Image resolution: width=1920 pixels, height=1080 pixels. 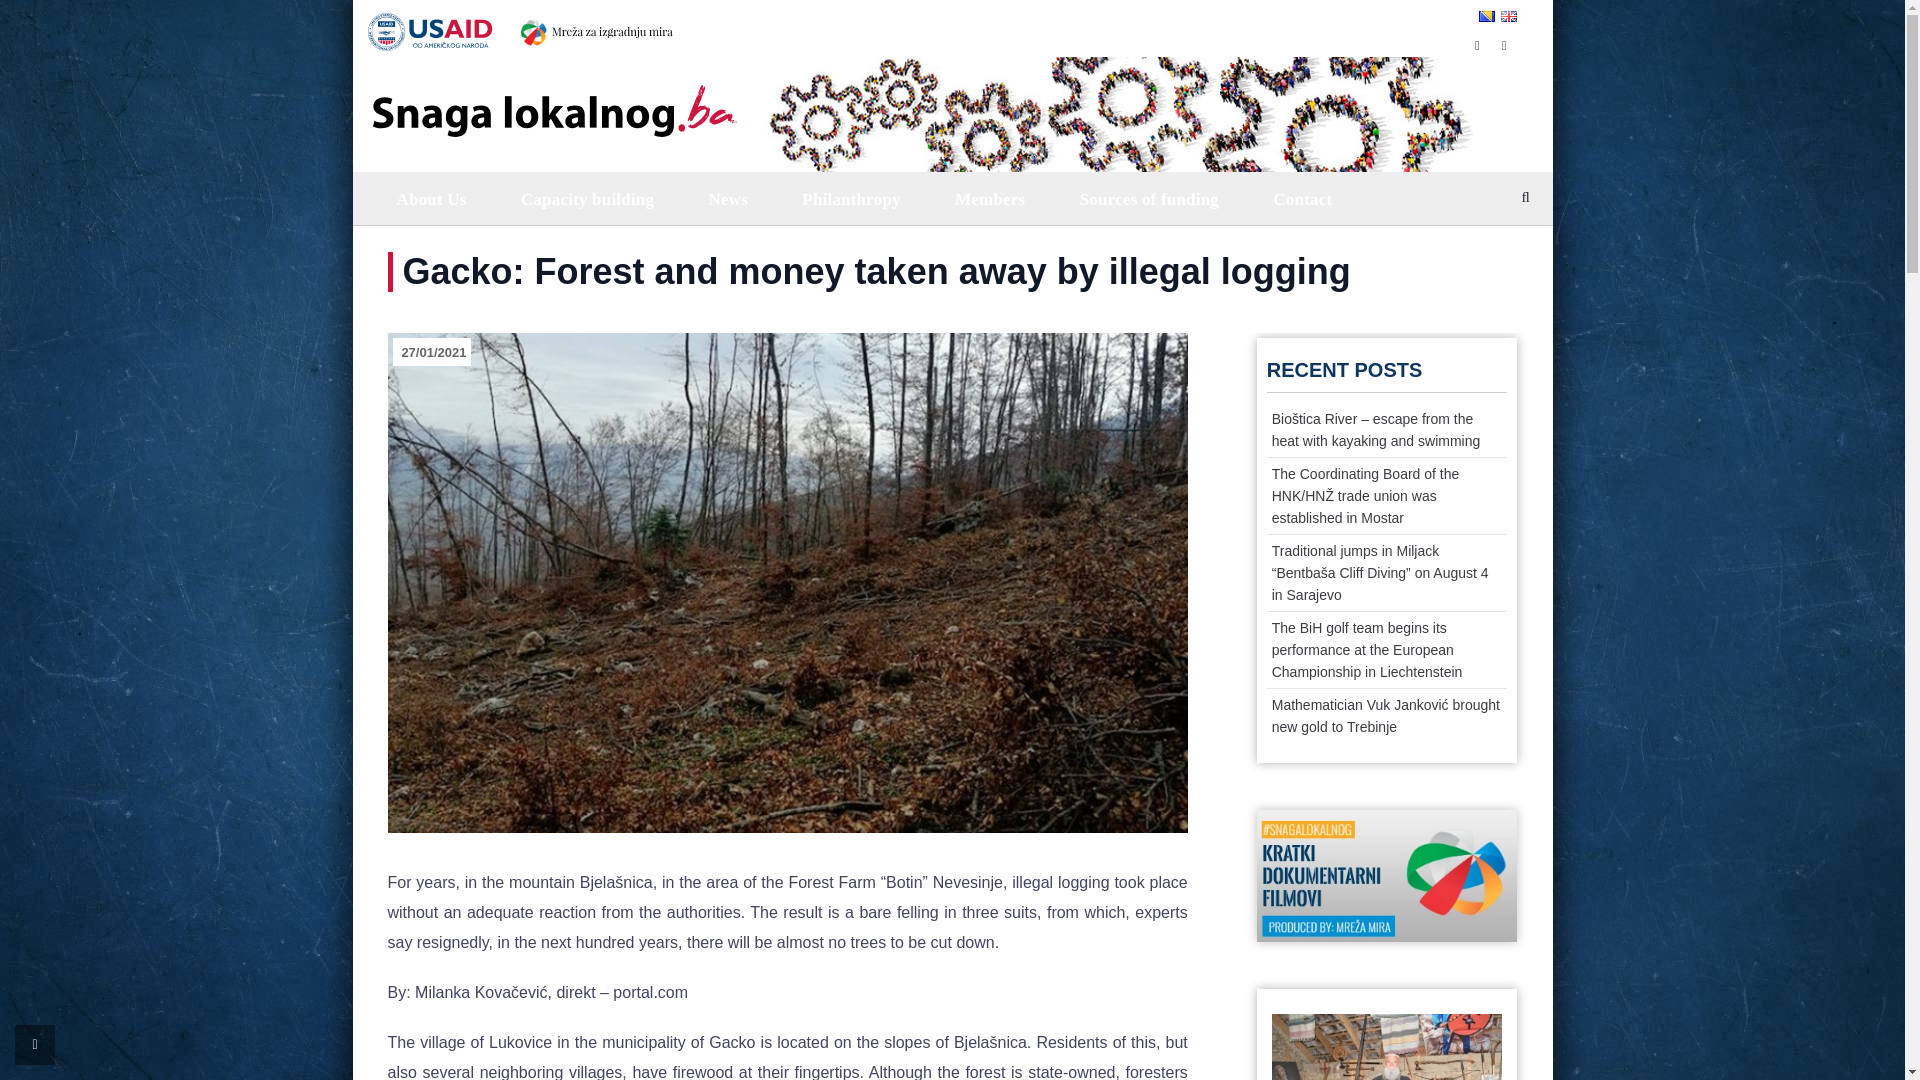 What do you see at coordinates (1147, 198) in the screenshot?
I see `Sources of funding` at bounding box center [1147, 198].